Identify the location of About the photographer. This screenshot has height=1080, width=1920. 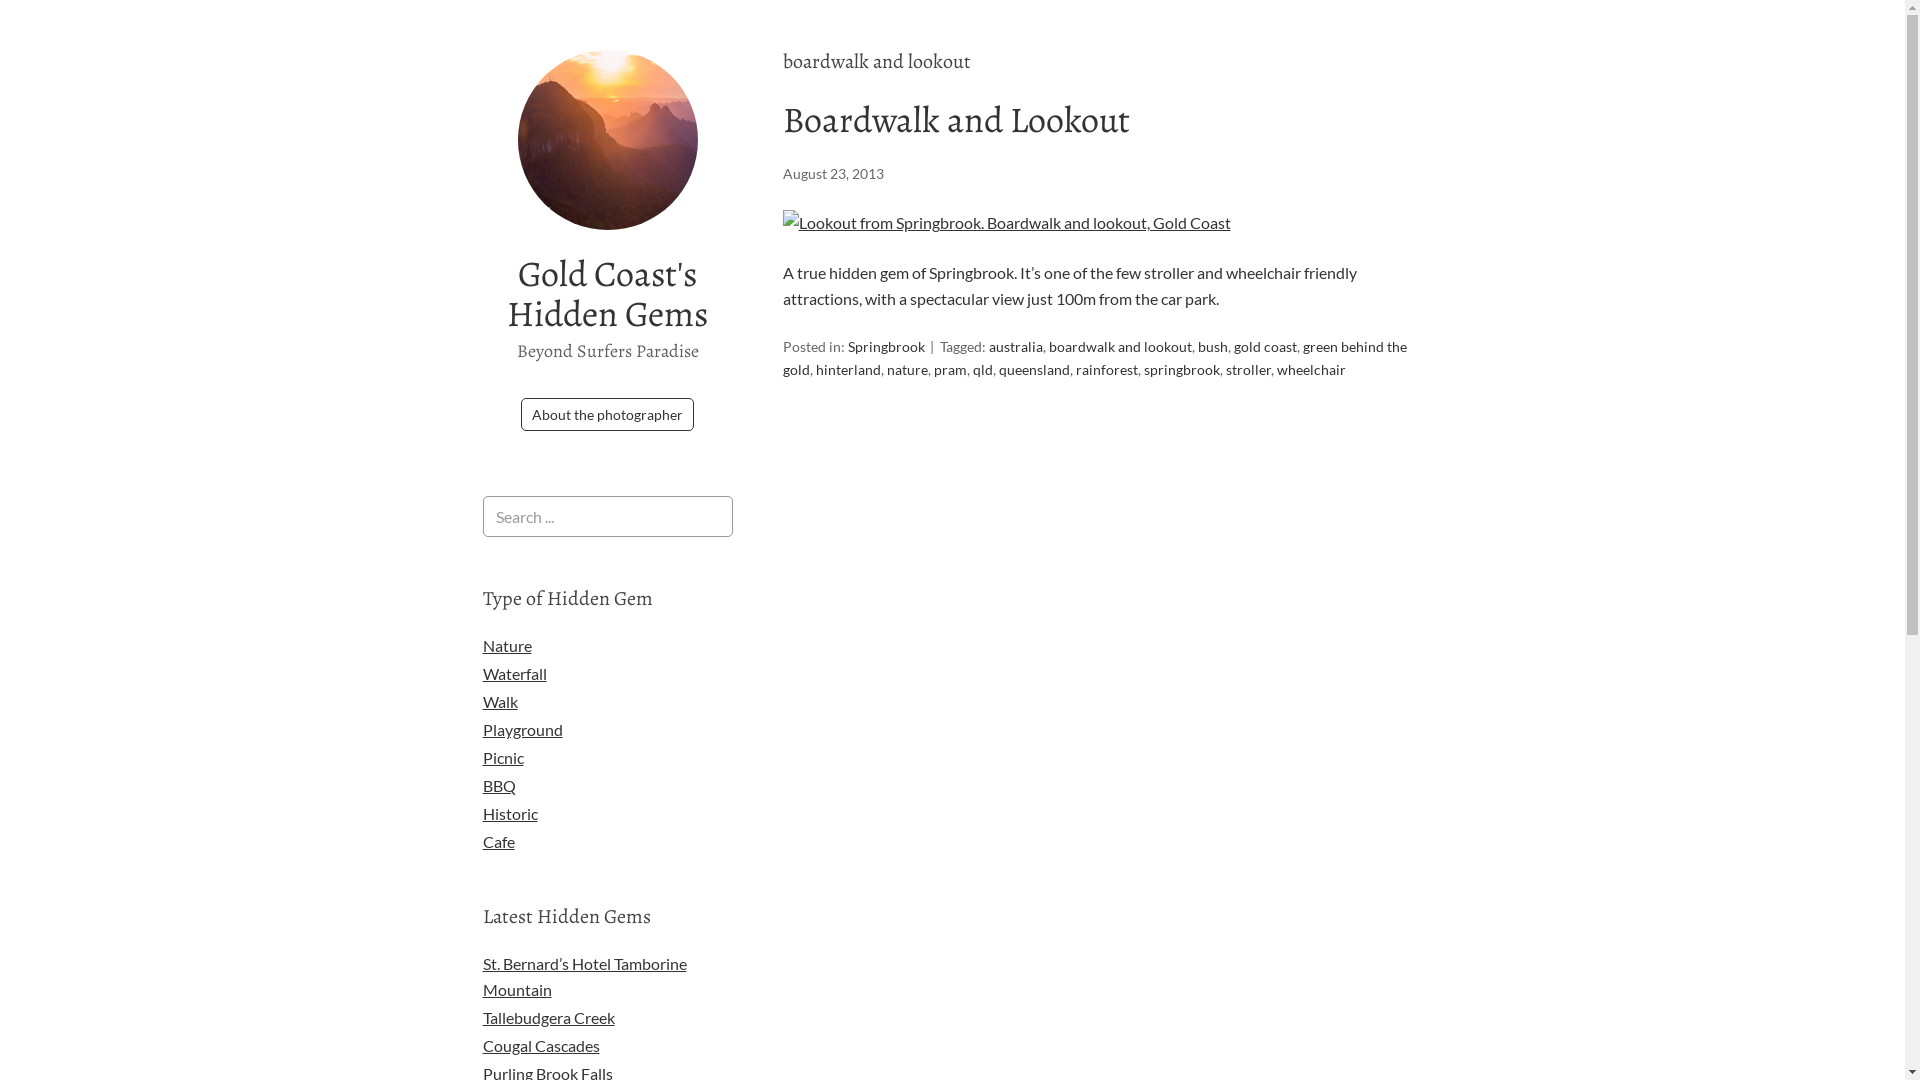
(608, 414).